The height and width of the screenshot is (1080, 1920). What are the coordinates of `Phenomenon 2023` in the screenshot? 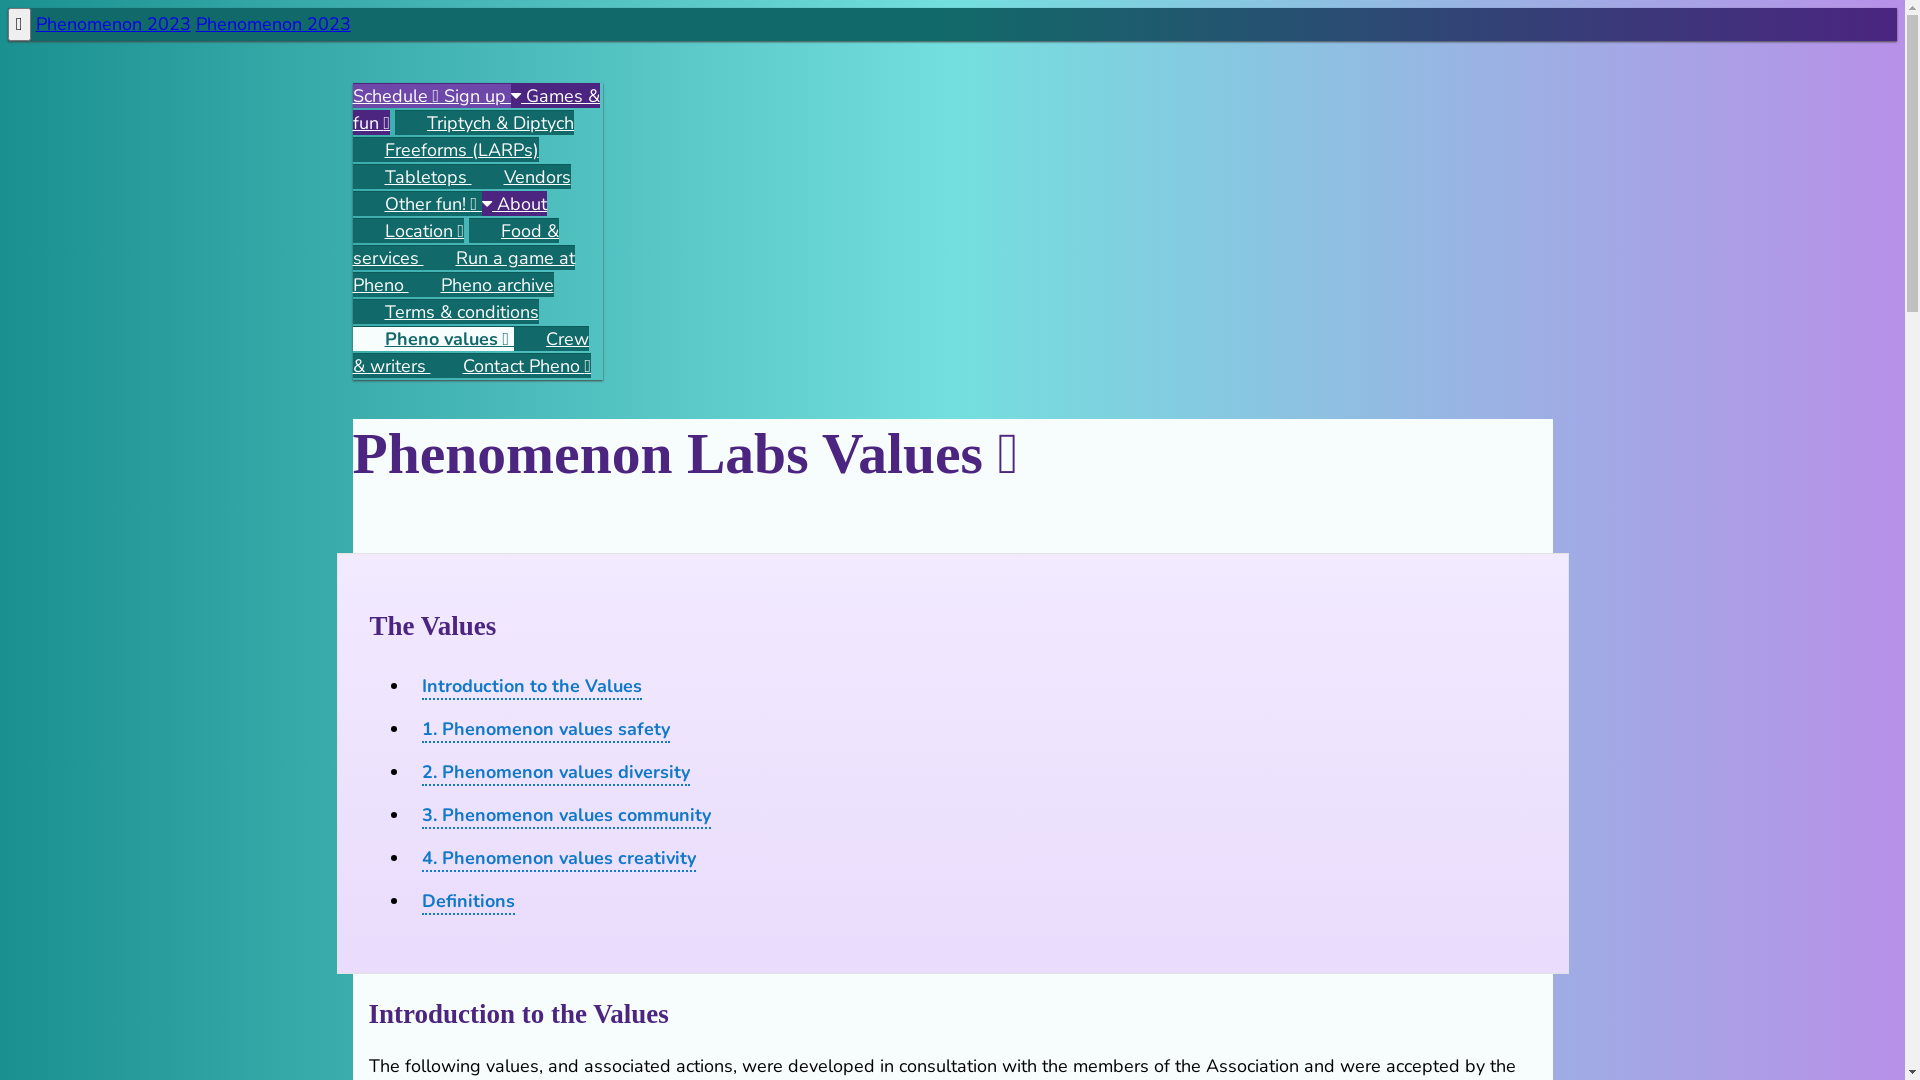 It's located at (114, 24).